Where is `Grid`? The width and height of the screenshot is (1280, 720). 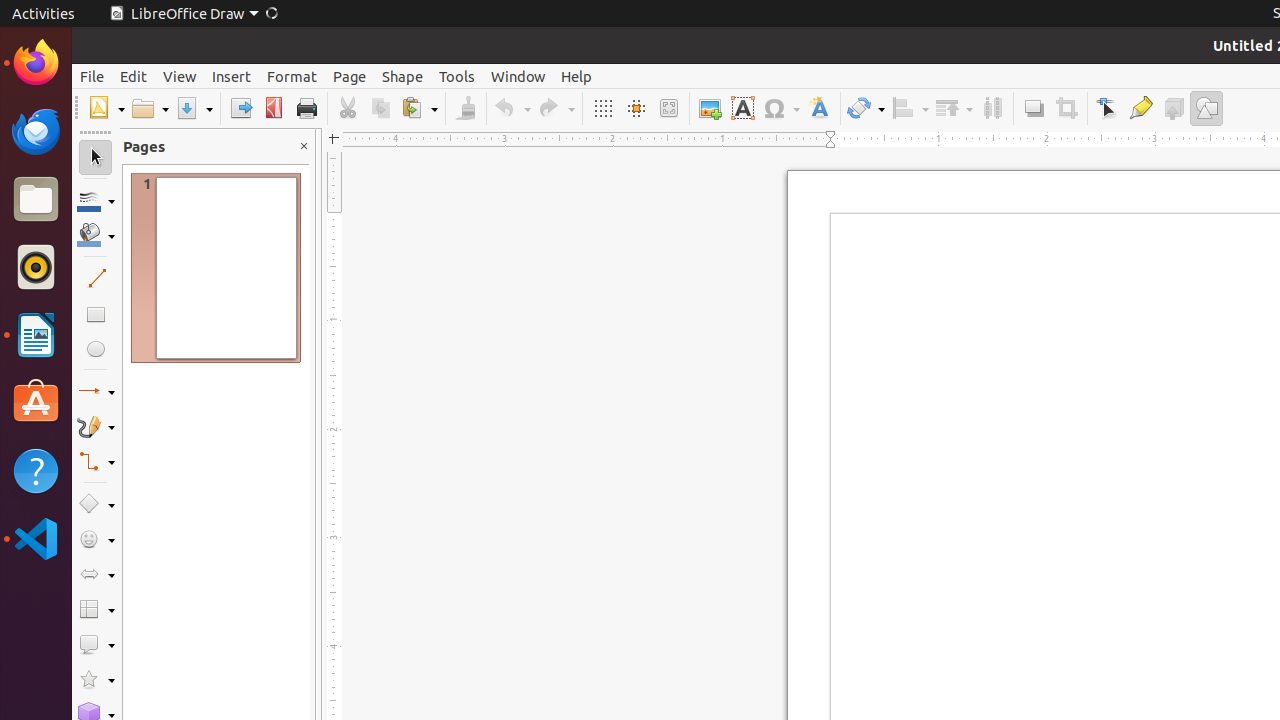
Grid is located at coordinates (602, 108).